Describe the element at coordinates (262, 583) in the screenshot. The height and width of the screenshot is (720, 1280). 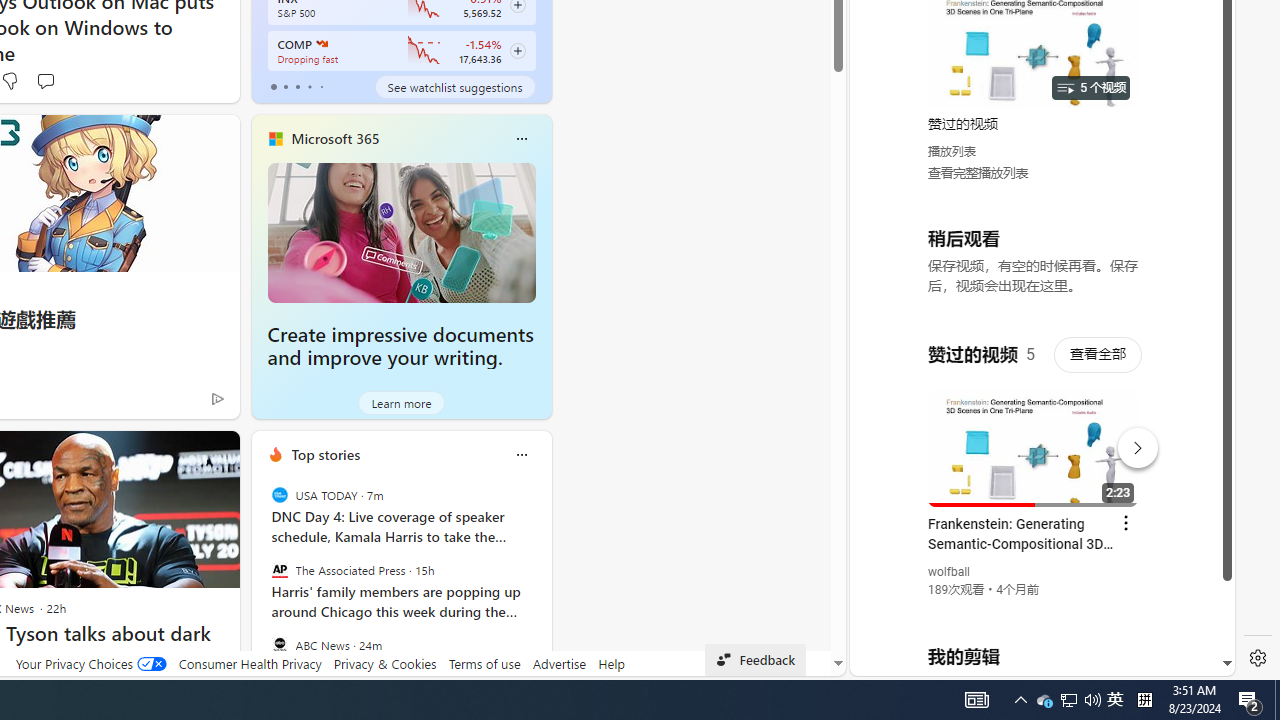
I see `previous` at that location.